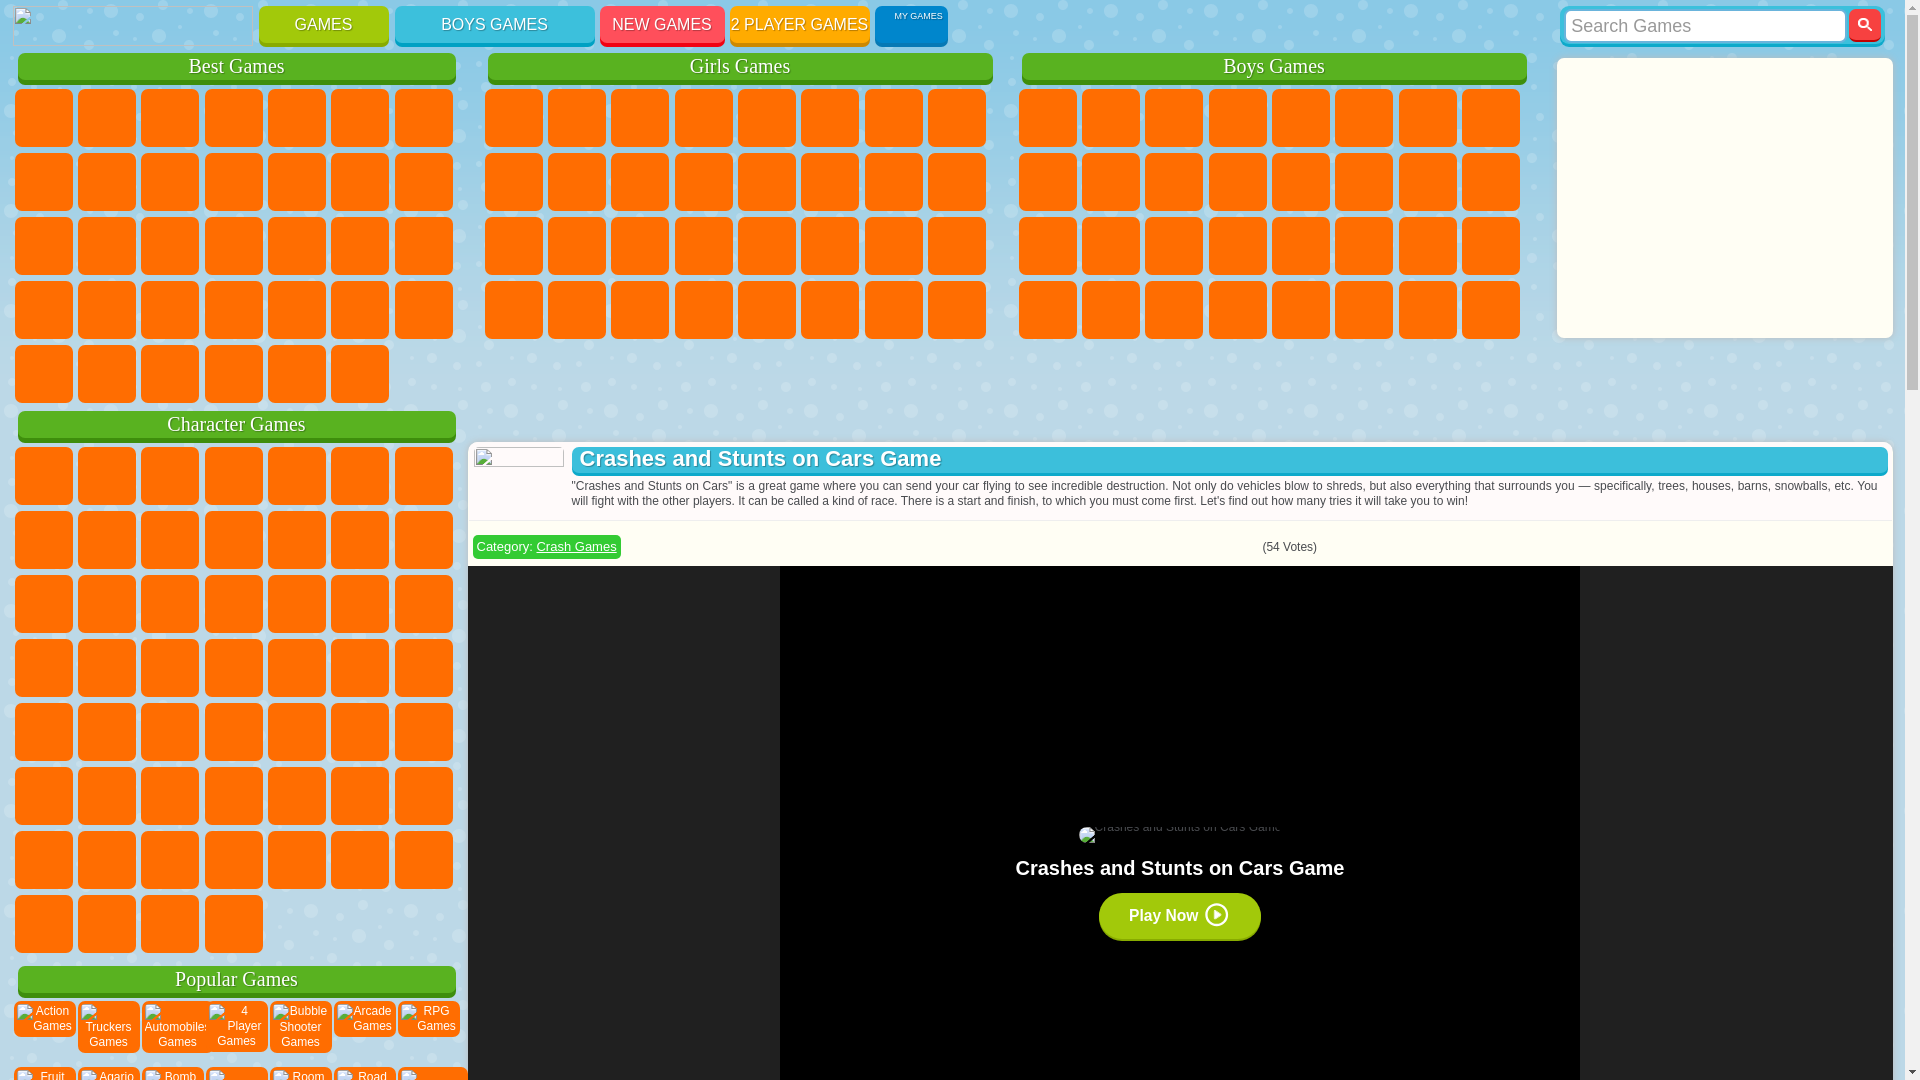 This screenshot has height=1080, width=1920. What do you see at coordinates (1428, 246) in the screenshot?
I see `Ben 10` at bounding box center [1428, 246].